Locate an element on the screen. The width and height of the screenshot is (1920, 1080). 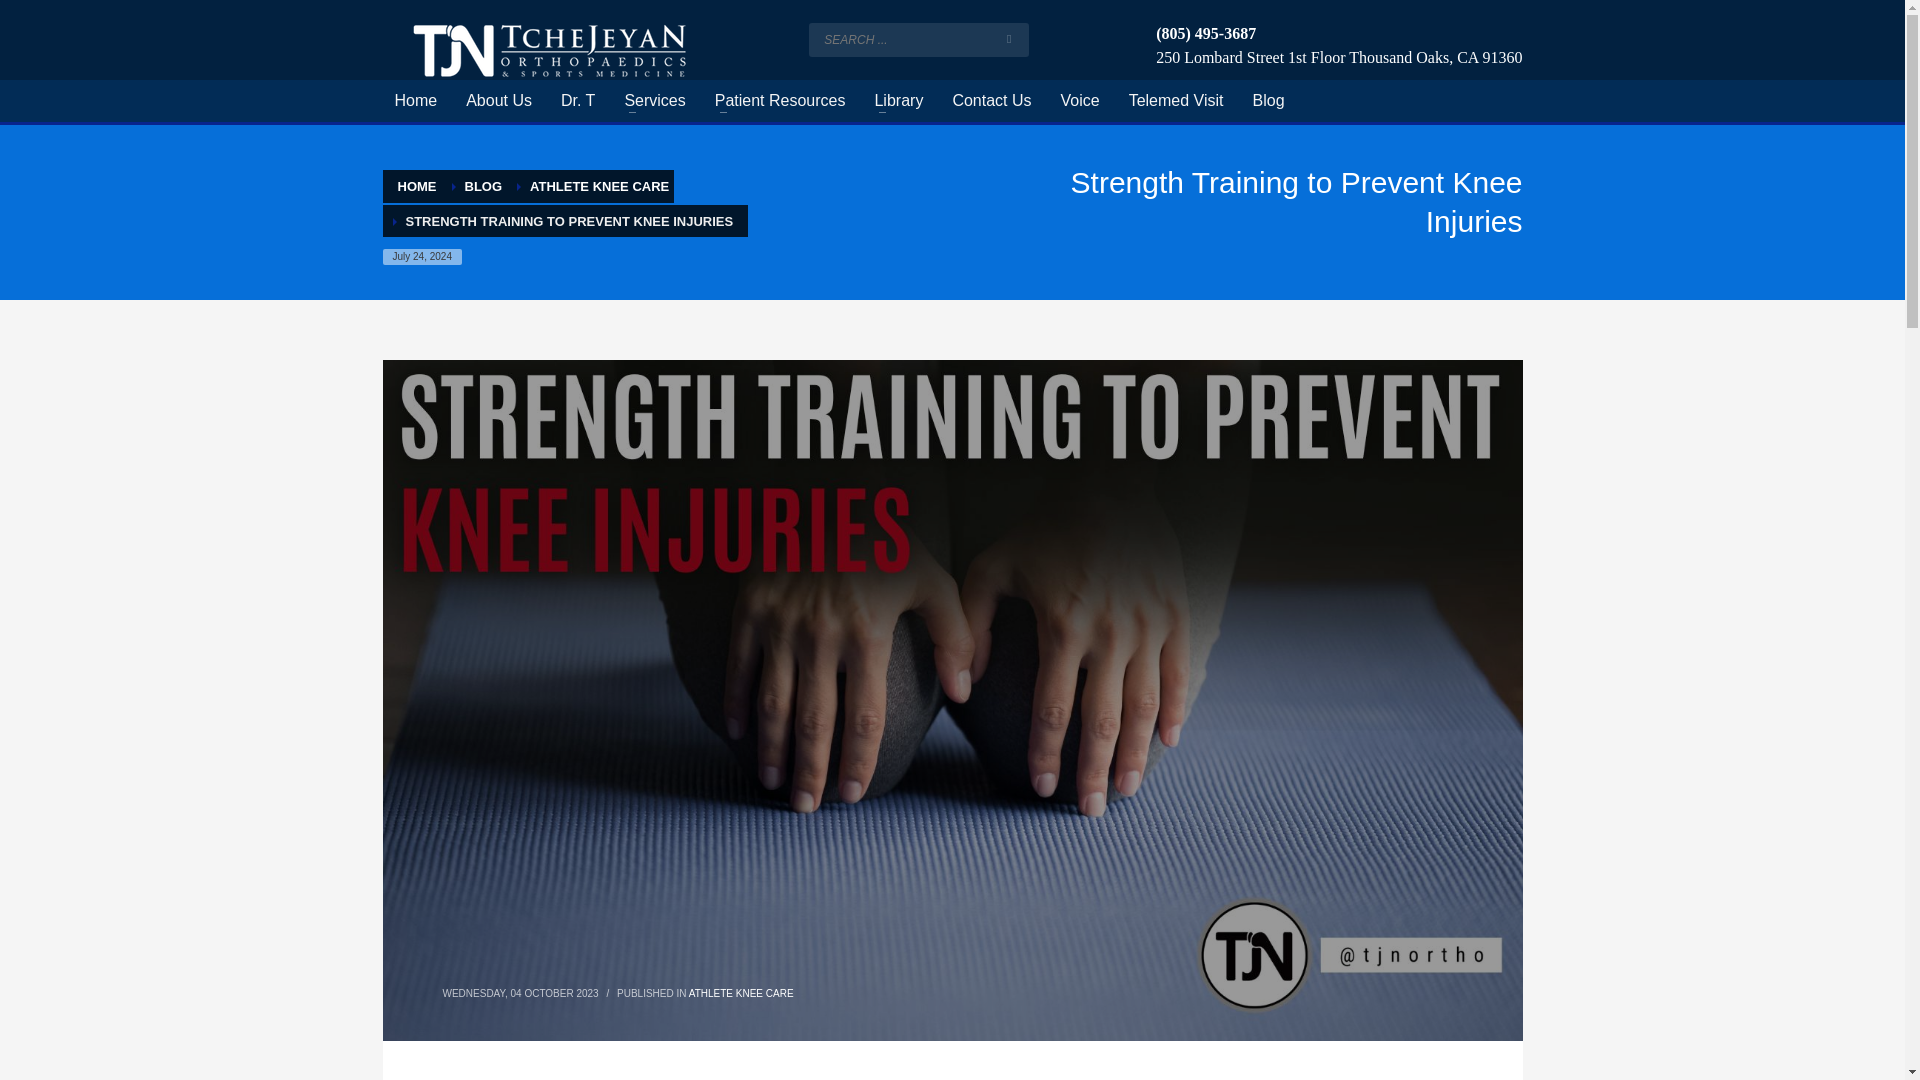
Library is located at coordinates (898, 100).